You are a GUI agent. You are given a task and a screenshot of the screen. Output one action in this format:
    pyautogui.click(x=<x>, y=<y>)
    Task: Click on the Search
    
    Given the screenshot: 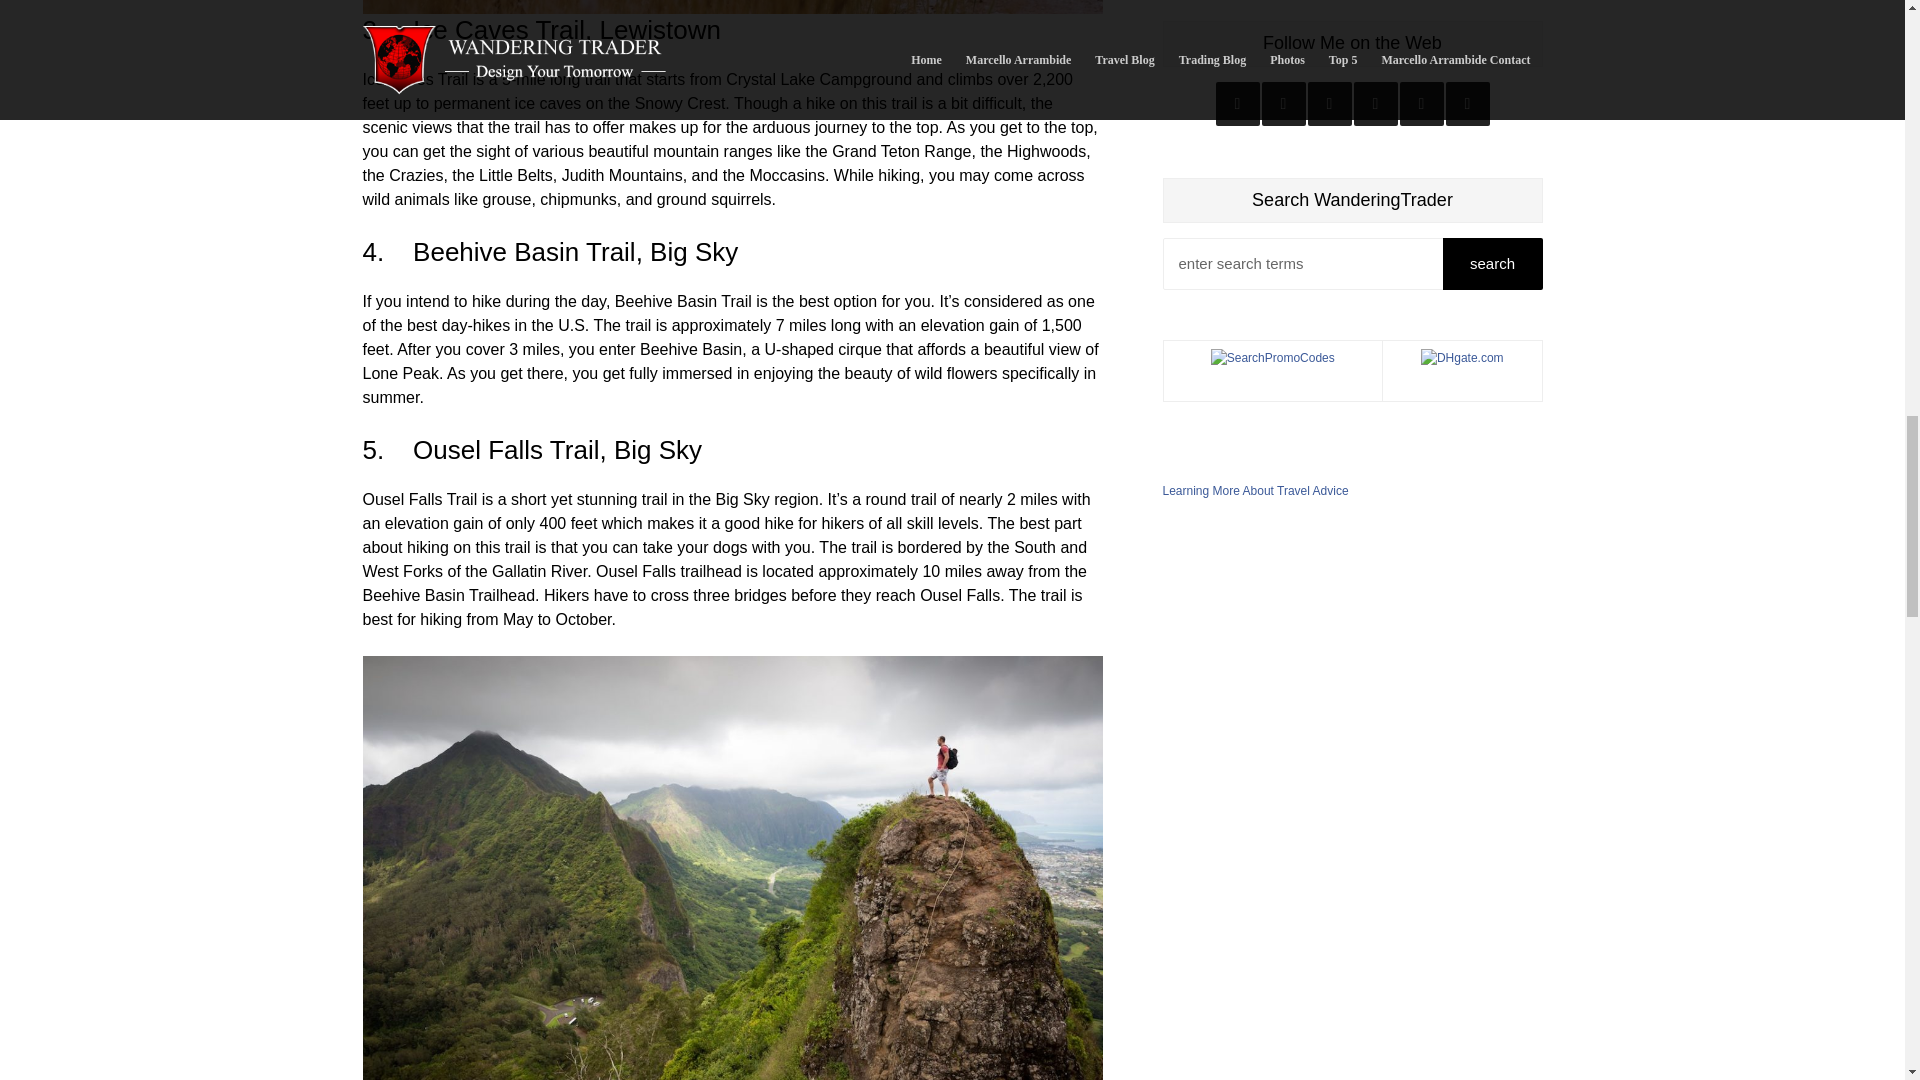 What is the action you would take?
    pyautogui.click(x=1491, y=264)
    